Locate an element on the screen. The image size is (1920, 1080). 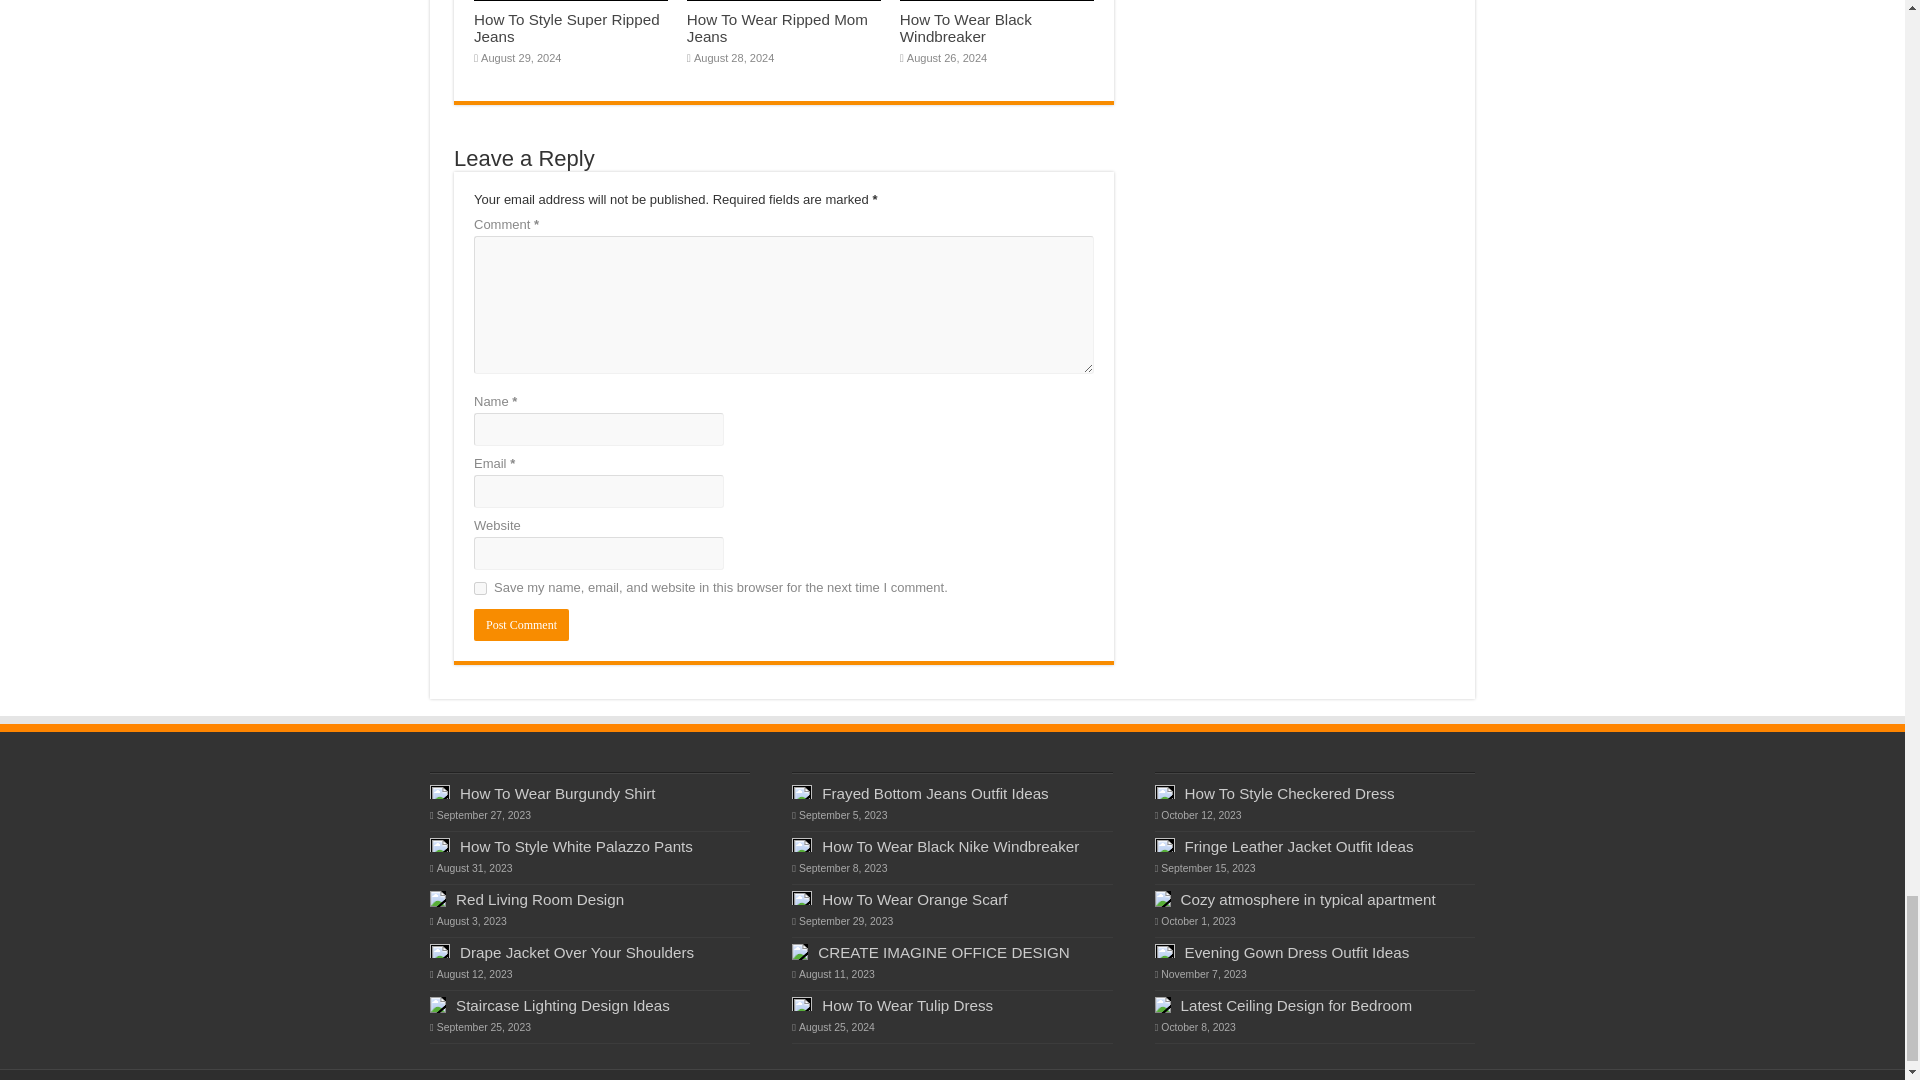
How To Wear Burgundy Shirt is located at coordinates (557, 794).